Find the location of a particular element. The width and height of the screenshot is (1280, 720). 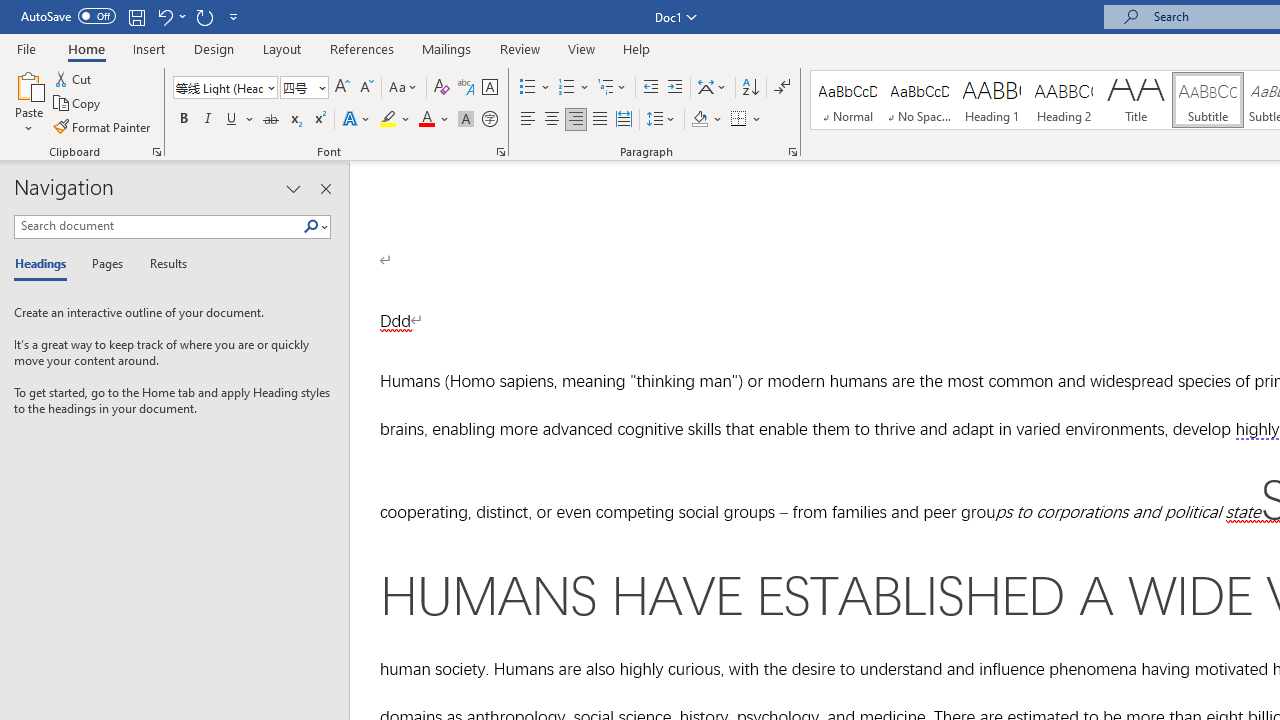

Italic is located at coordinates (208, 120).